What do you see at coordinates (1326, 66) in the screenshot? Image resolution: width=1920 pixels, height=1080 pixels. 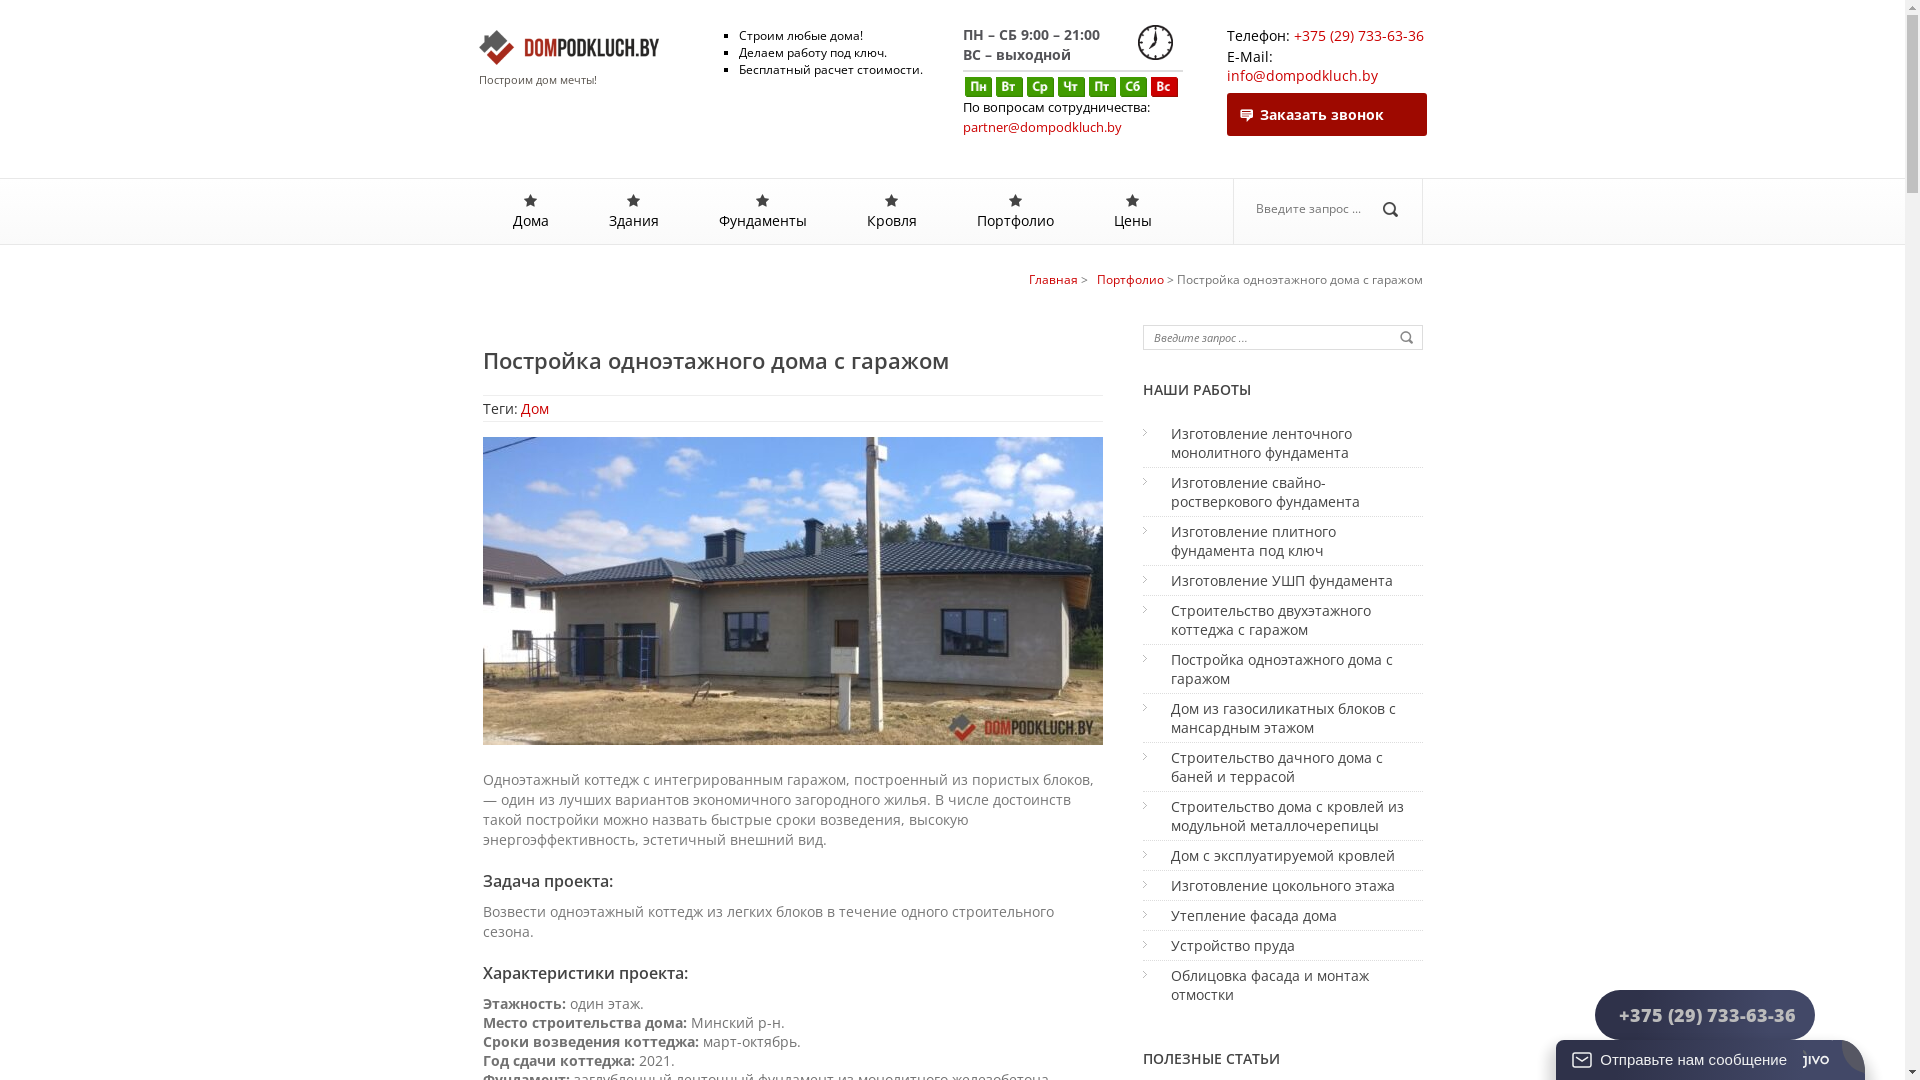 I see `E-Mail: info@dompodkluch.by` at bounding box center [1326, 66].